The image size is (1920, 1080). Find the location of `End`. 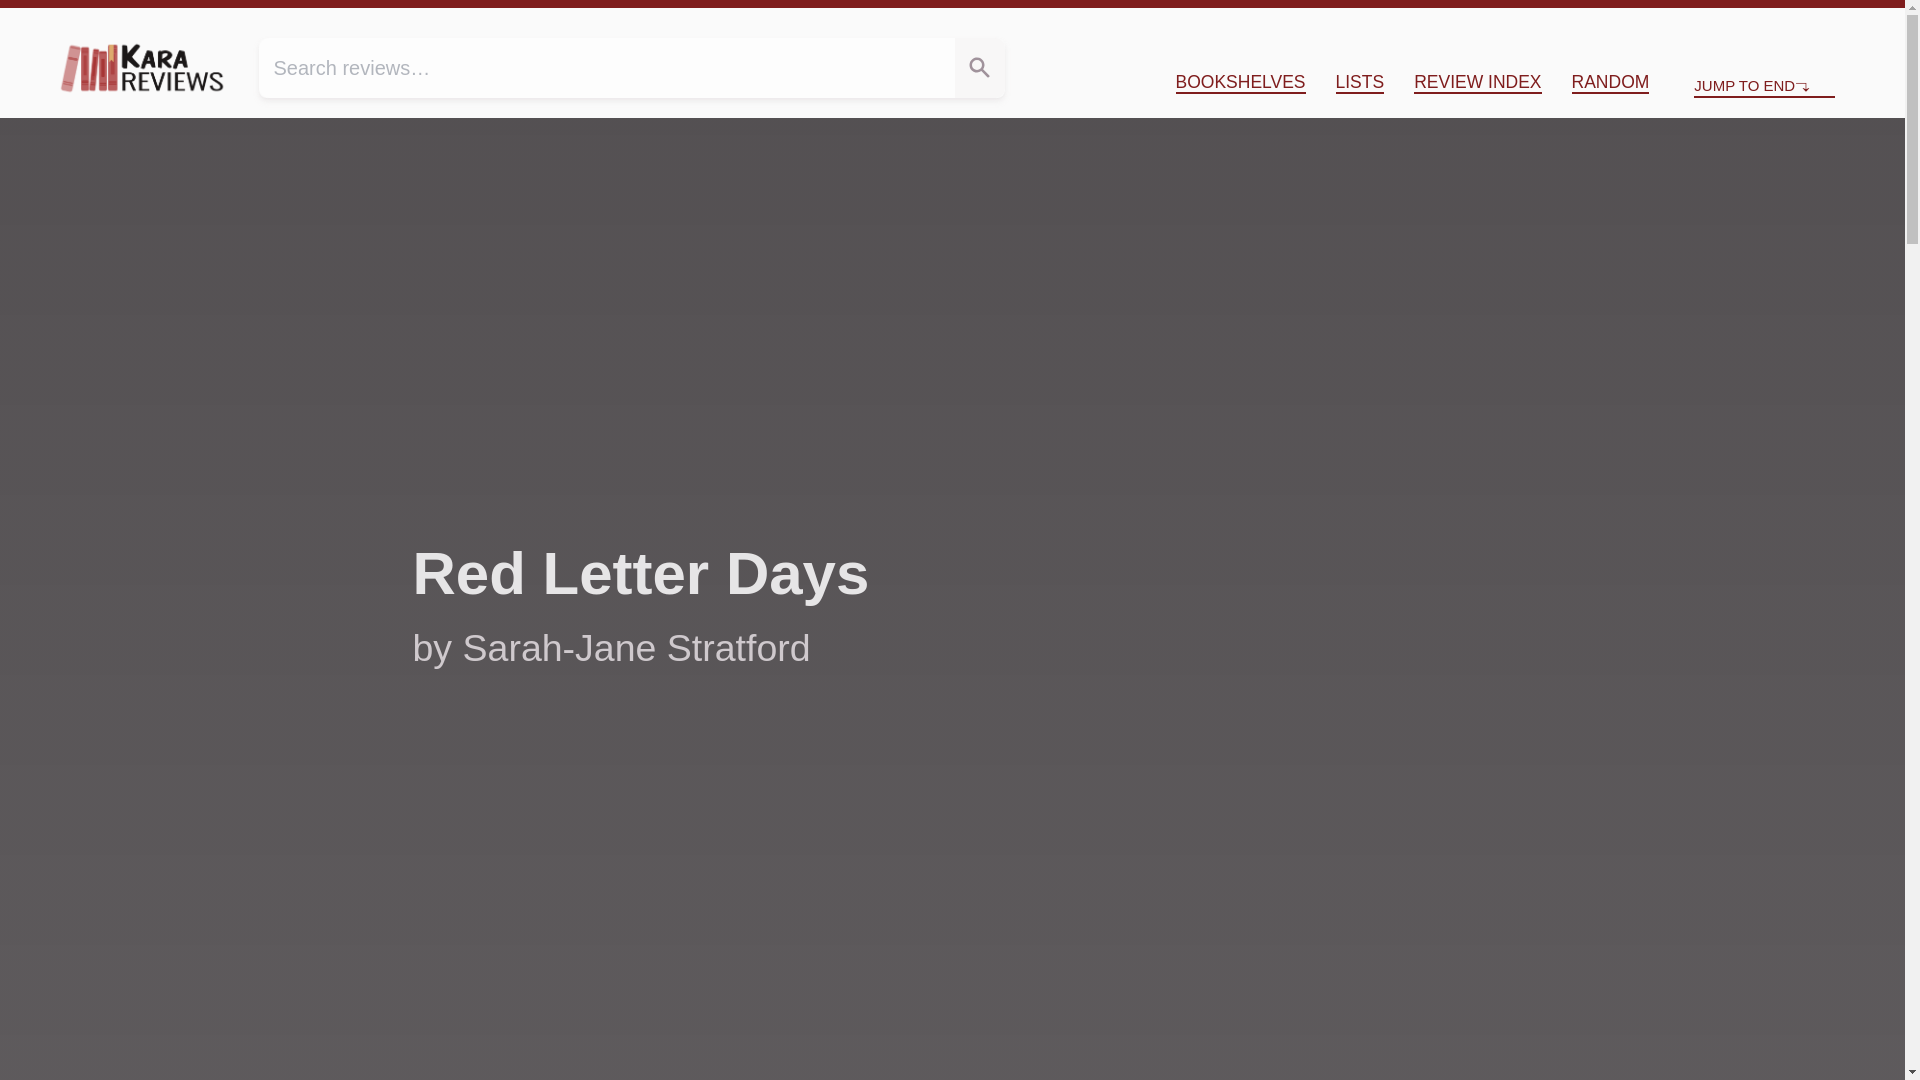

End is located at coordinates (1838, 24).